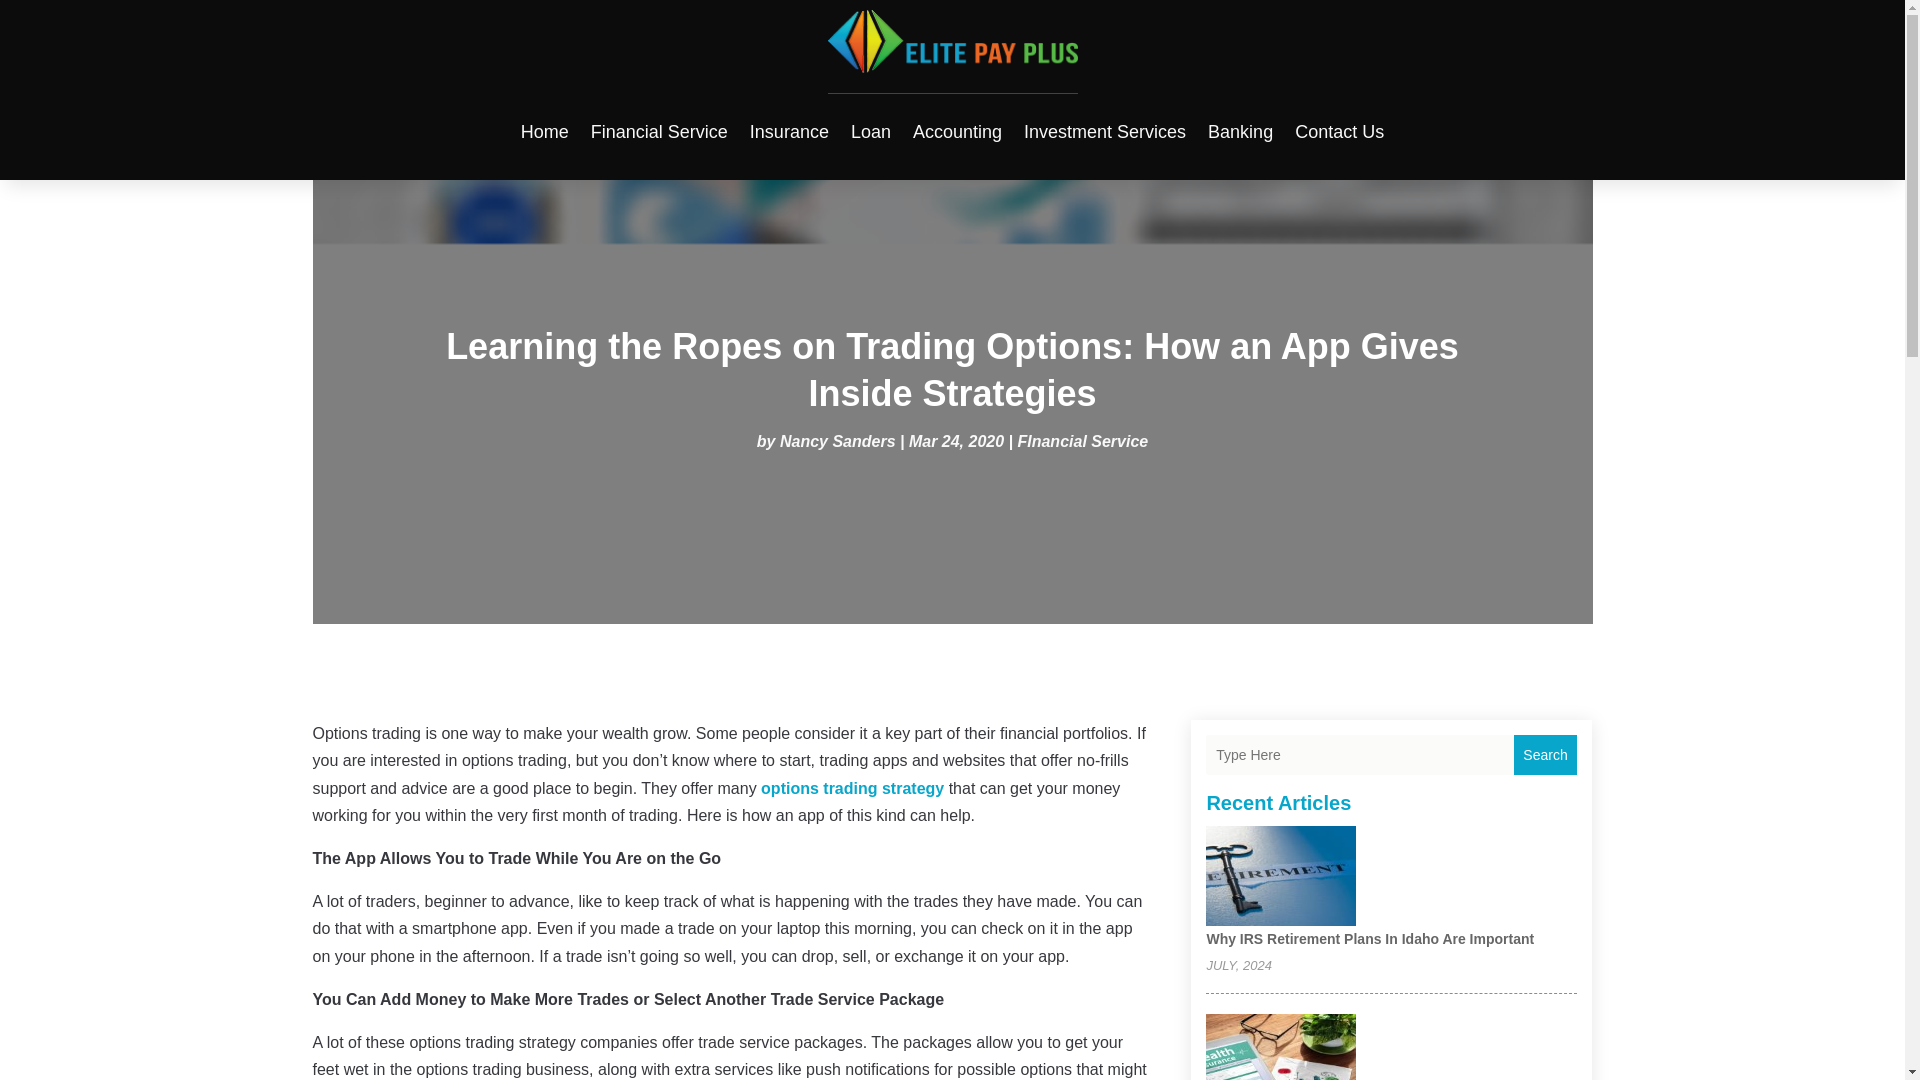 The height and width of the screenshot is (1080, 1920). I want to click on options trading strategy, so click(852, 788).